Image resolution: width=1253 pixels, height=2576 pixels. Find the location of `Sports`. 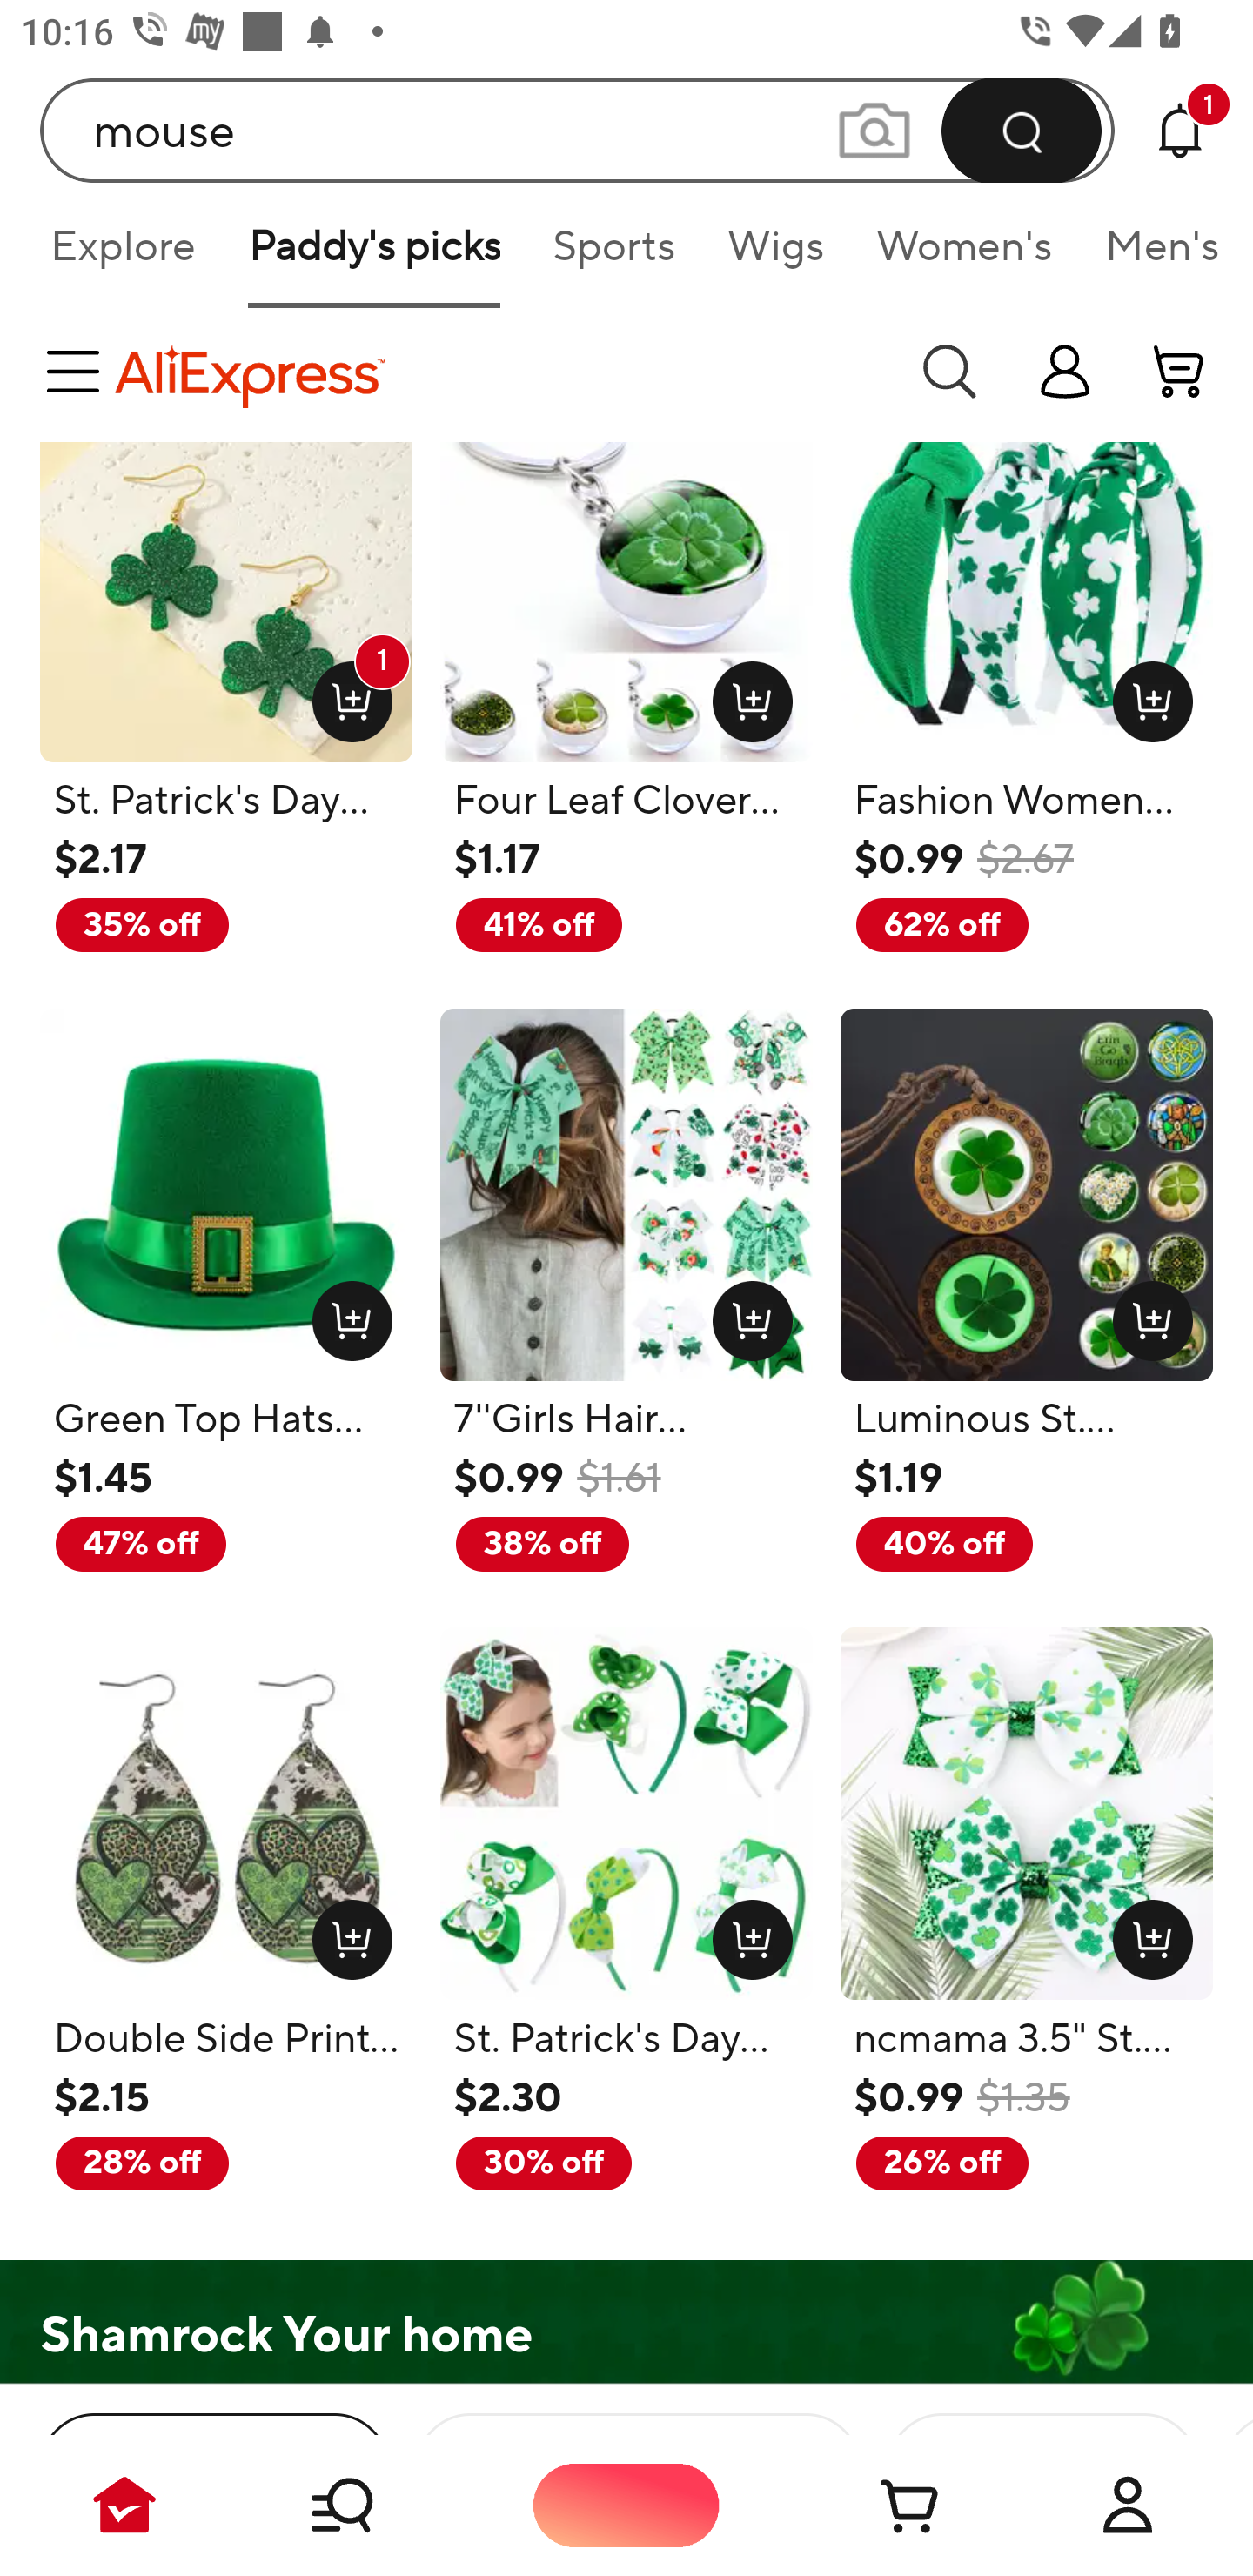

Sports is located at coordinates (613, 256).